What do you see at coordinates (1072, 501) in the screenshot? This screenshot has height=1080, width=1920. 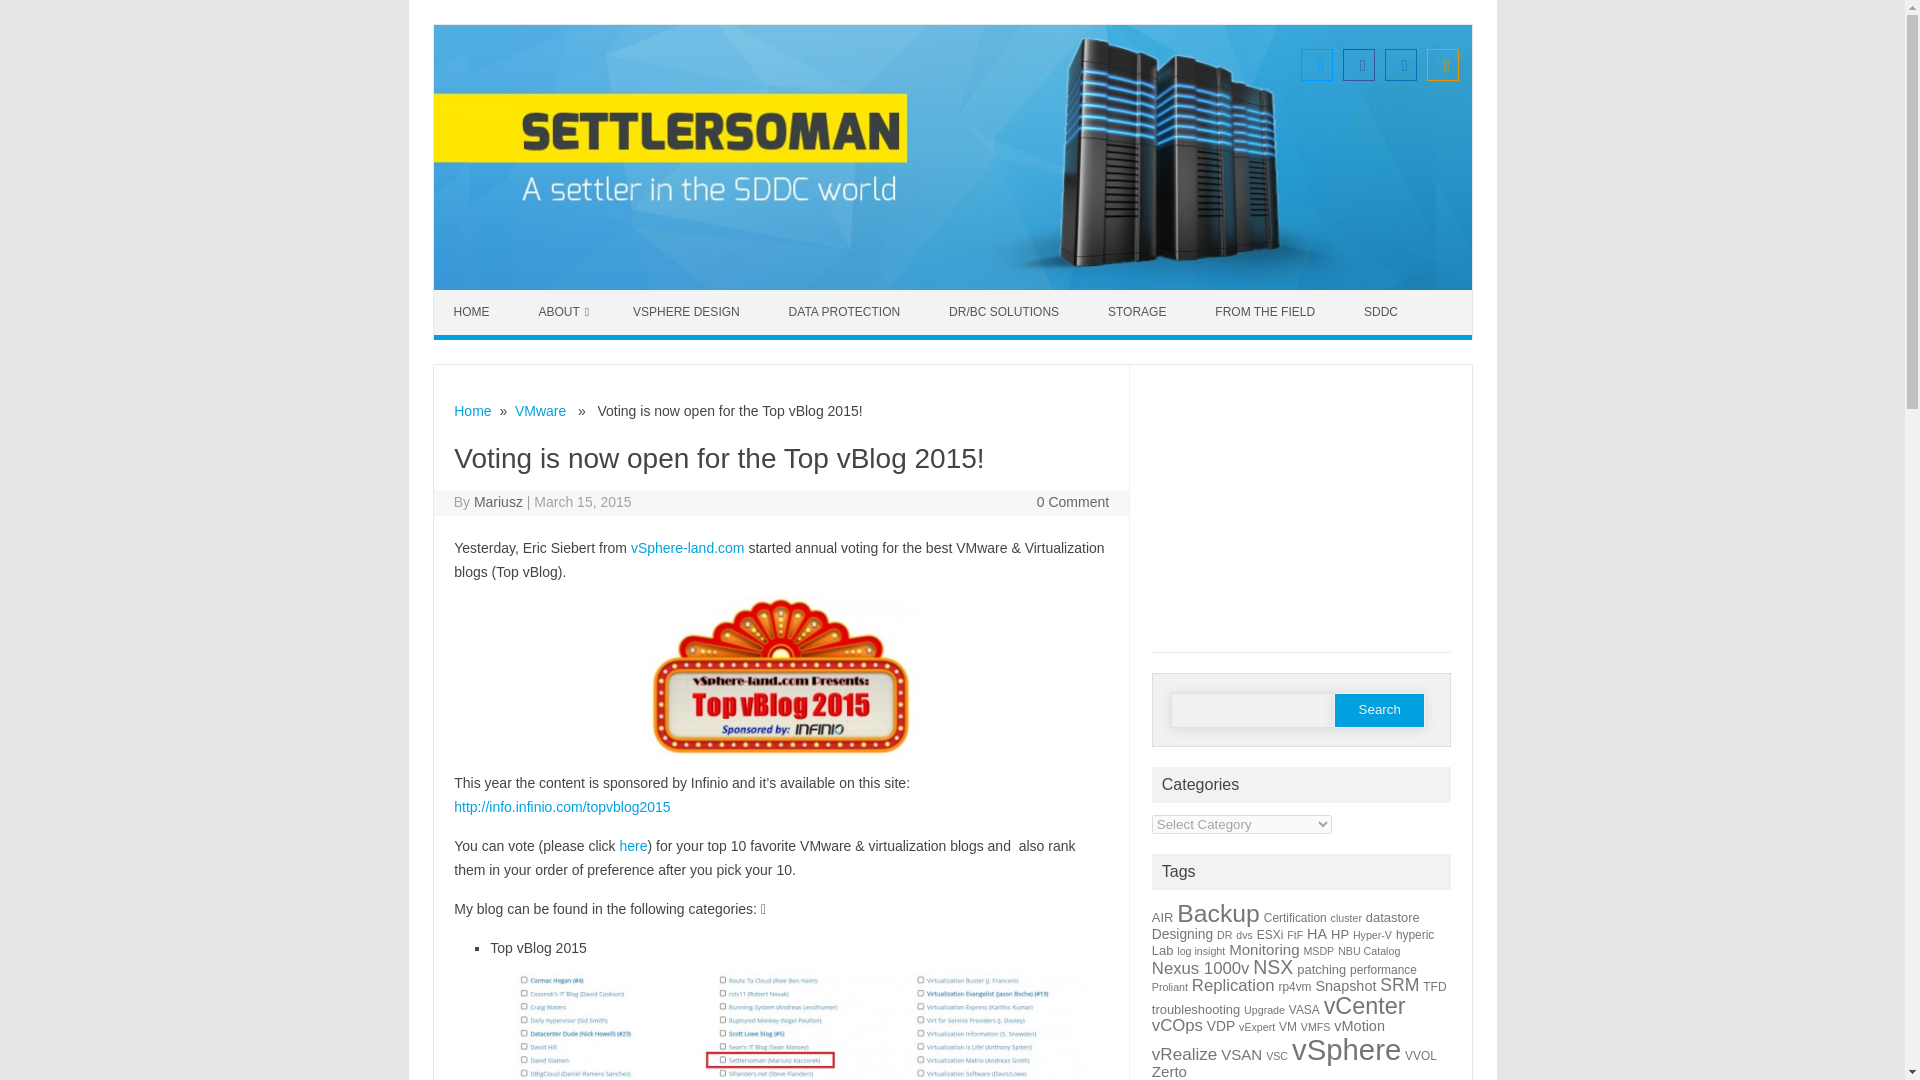 I see `0 Comment` at bounding box center [1072, 501].